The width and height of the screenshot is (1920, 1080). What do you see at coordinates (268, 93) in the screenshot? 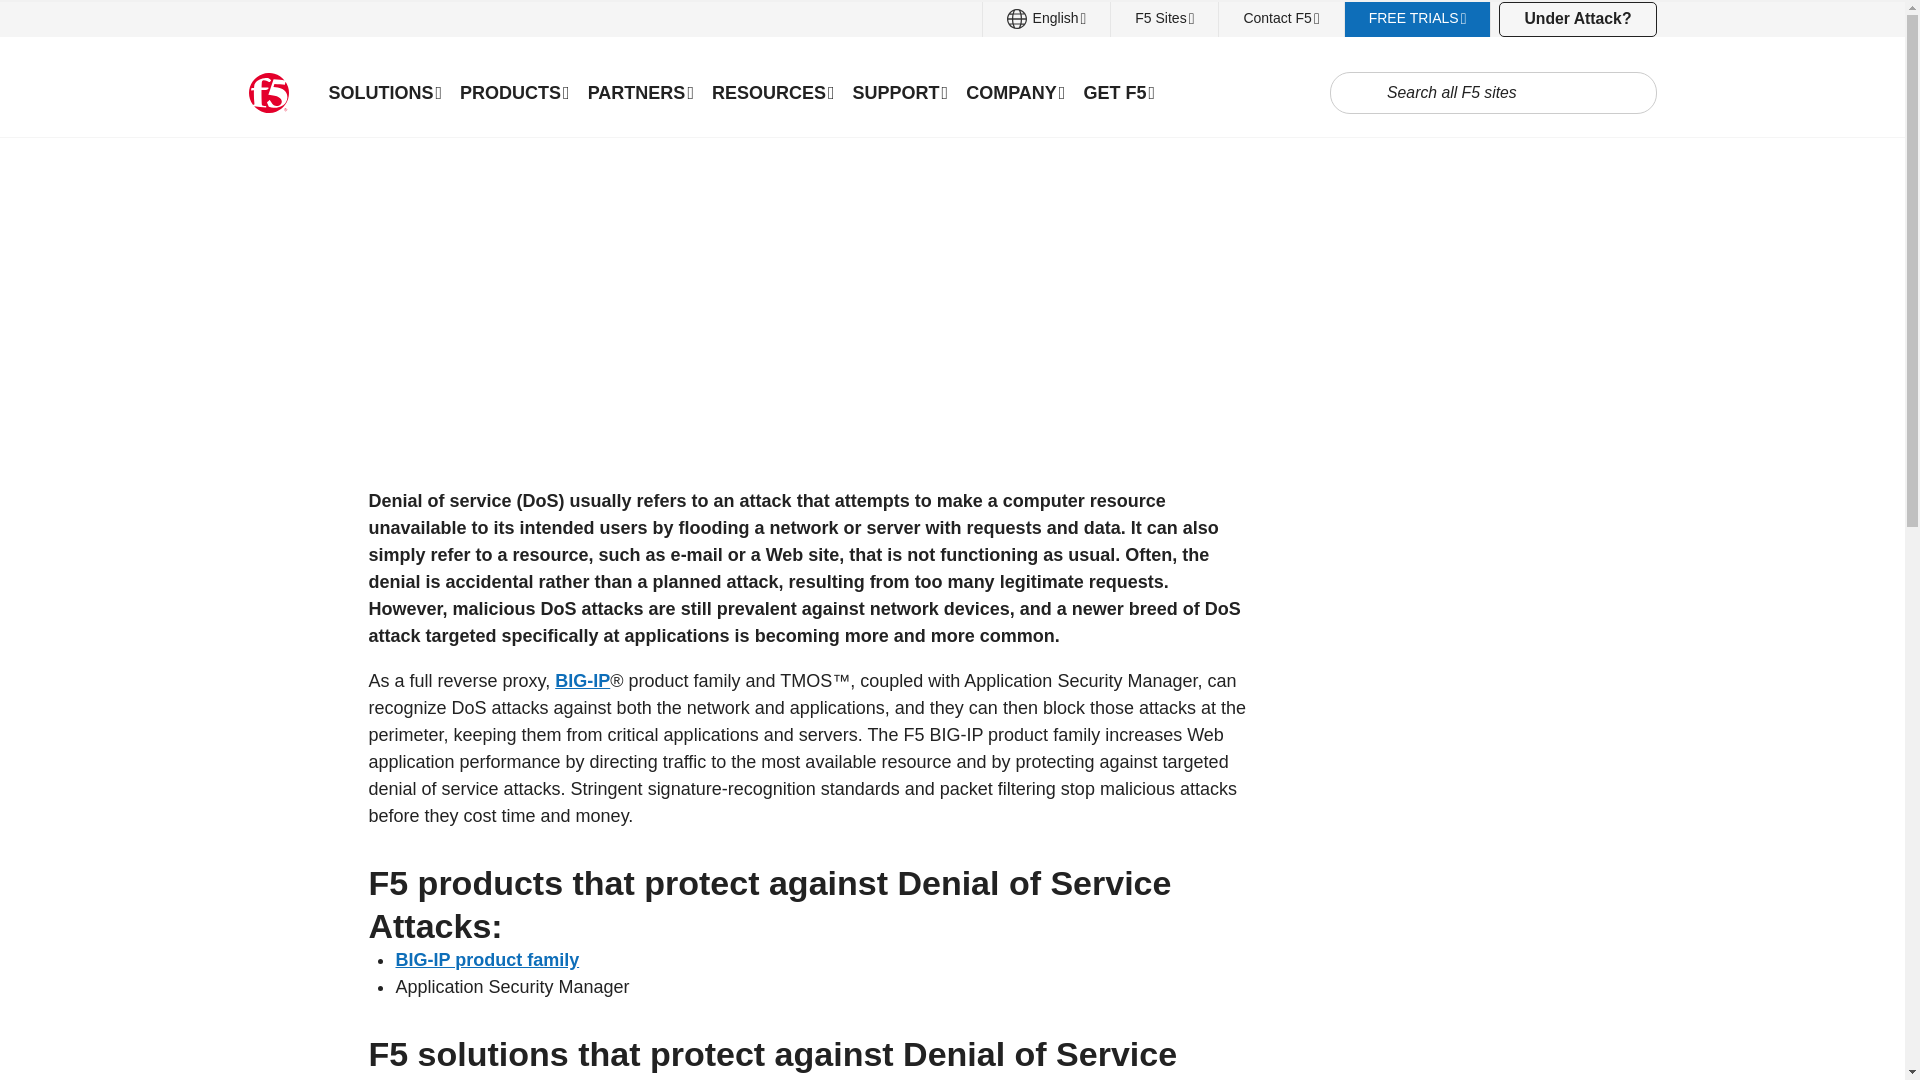
I see `F5` at bounding box center [268, 93].